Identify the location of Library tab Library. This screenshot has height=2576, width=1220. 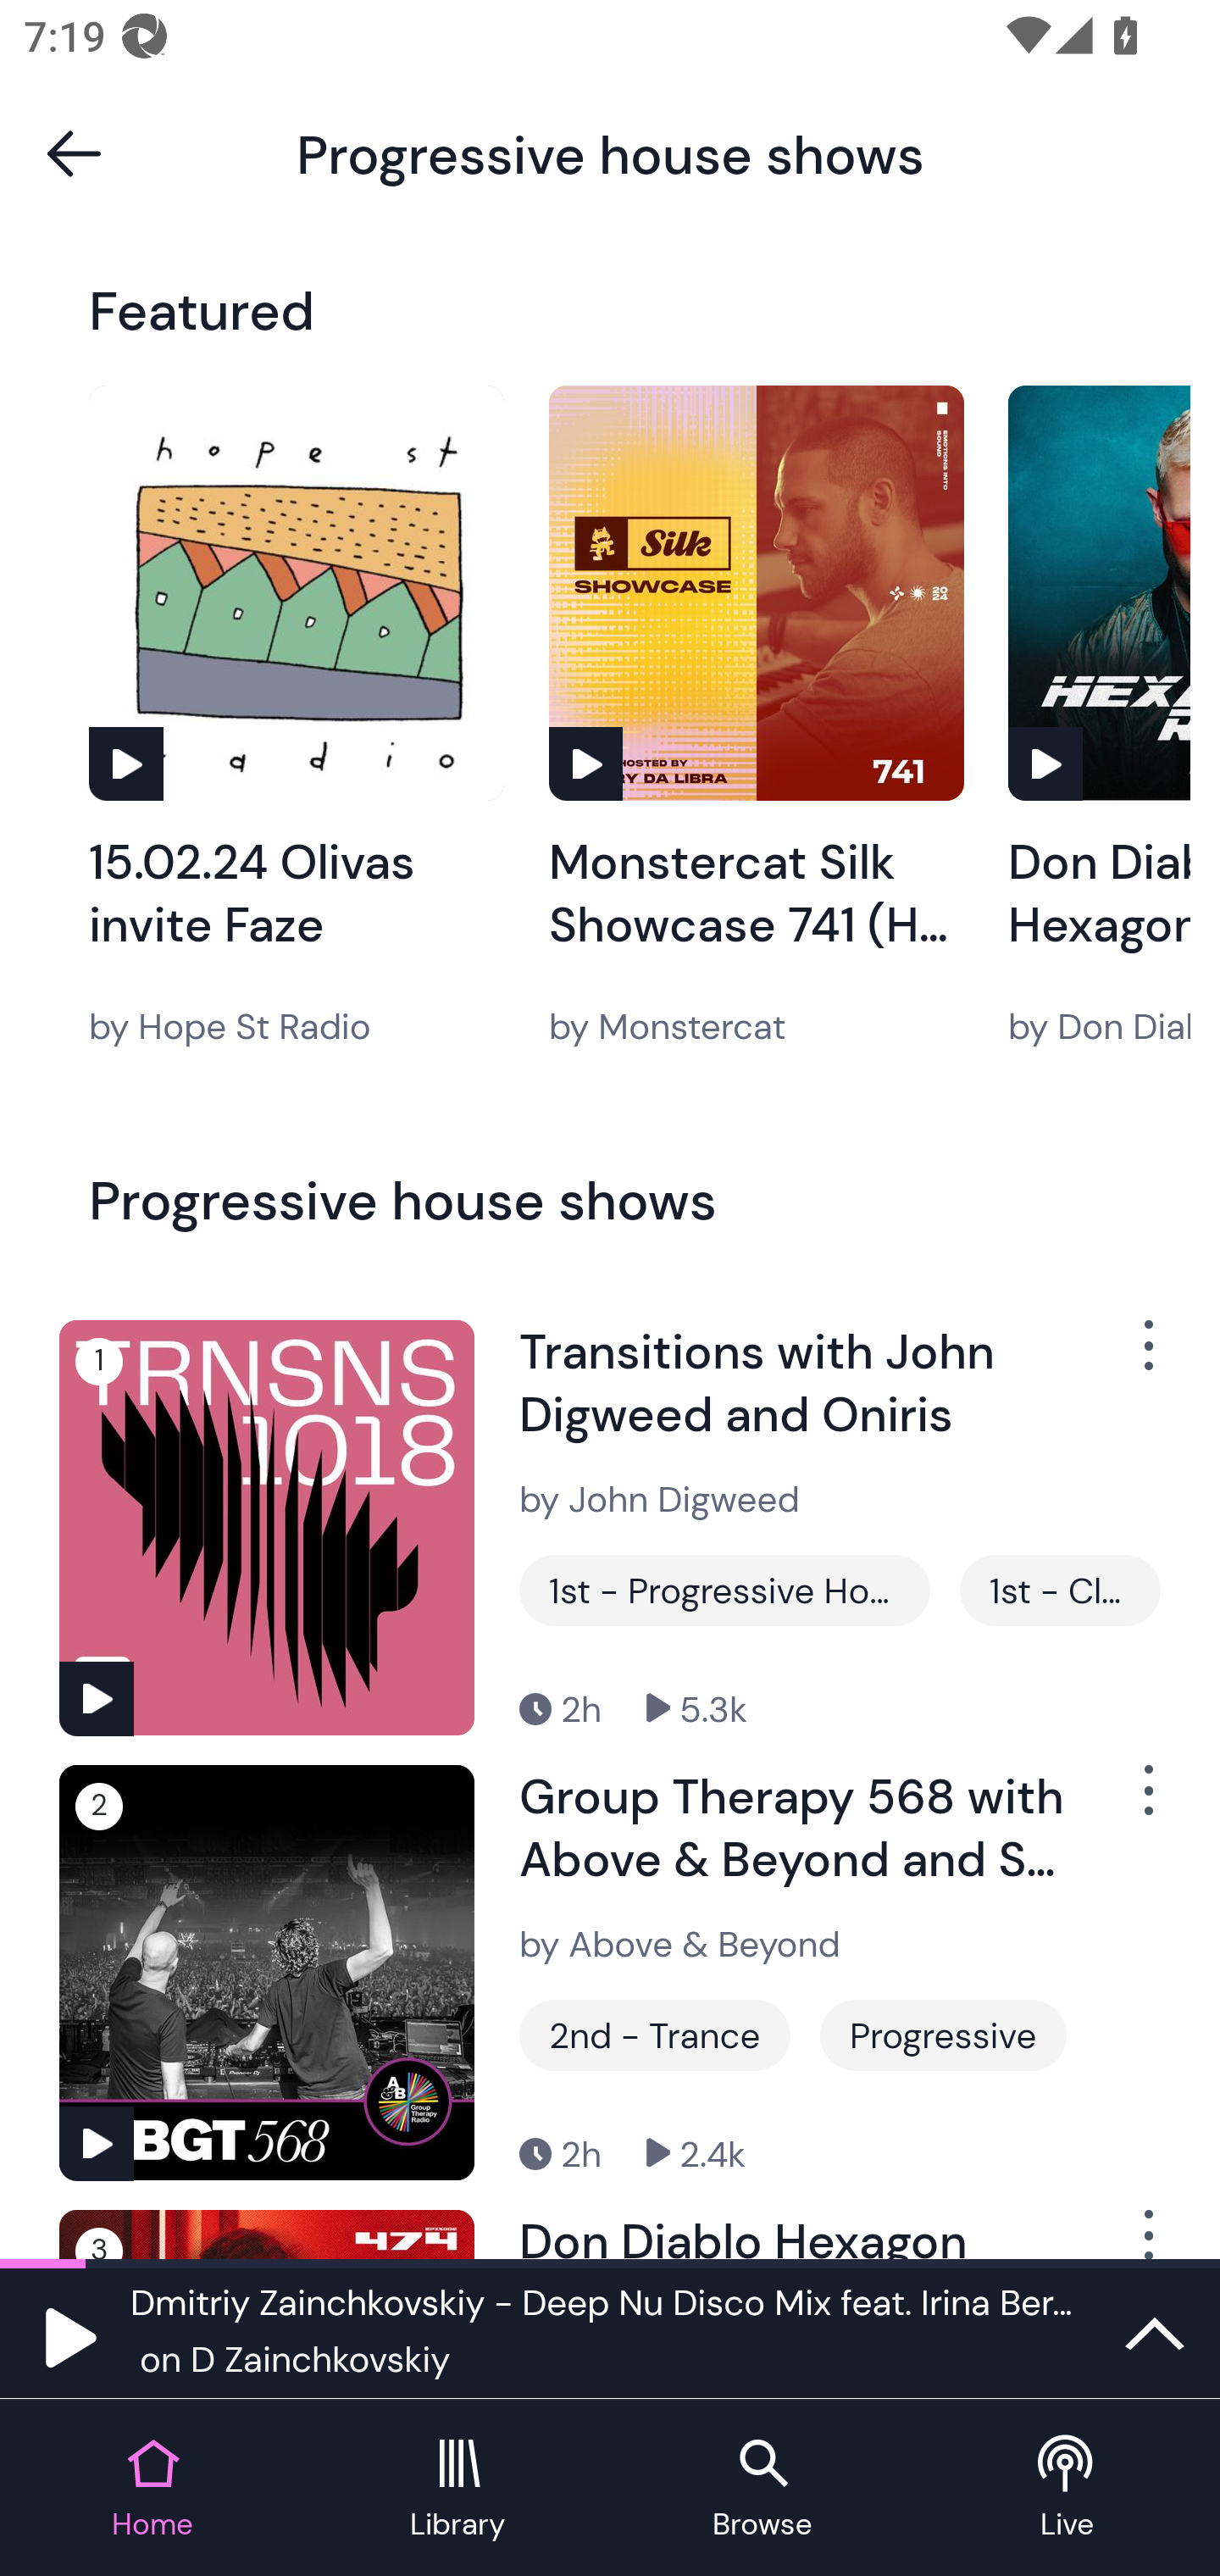
(457, 2490).